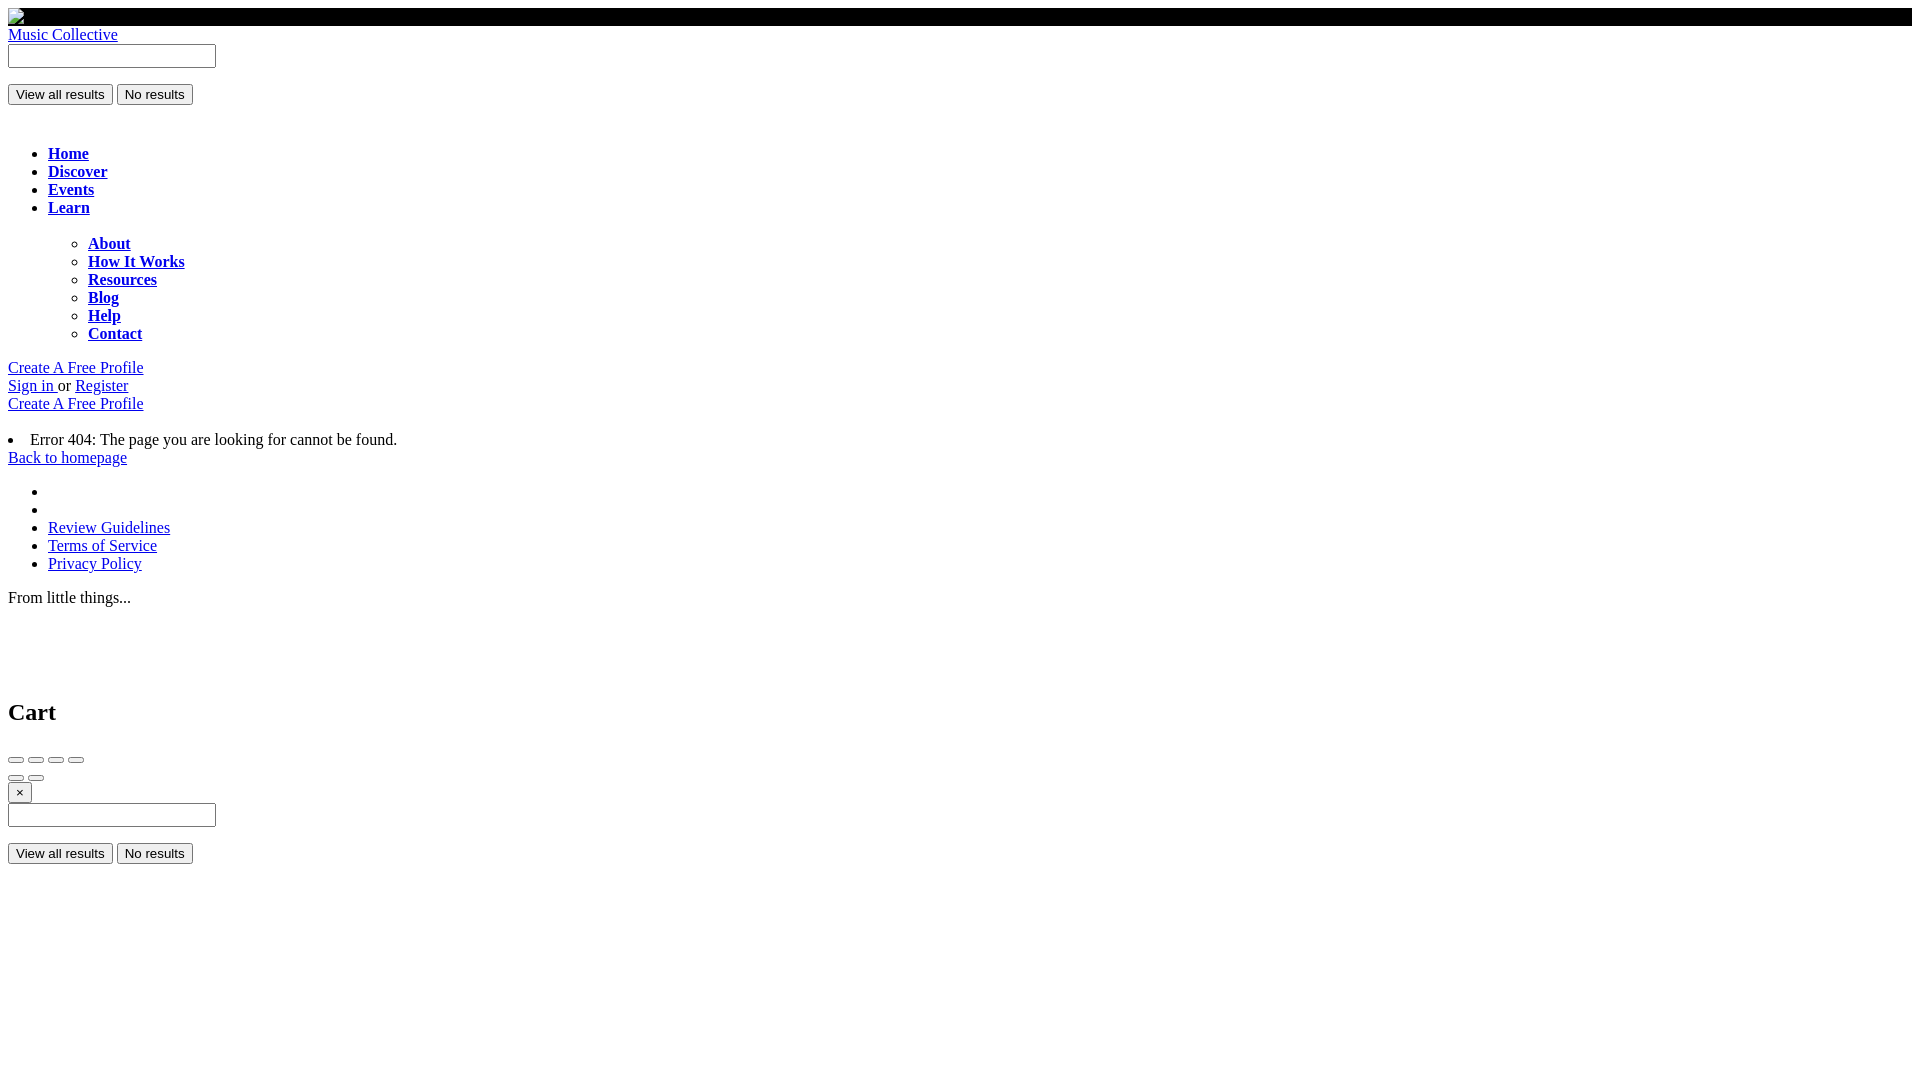  Describe the element at coordinates (16, 778) in the screenshot. I see `Previous (arrow left)` at that location.